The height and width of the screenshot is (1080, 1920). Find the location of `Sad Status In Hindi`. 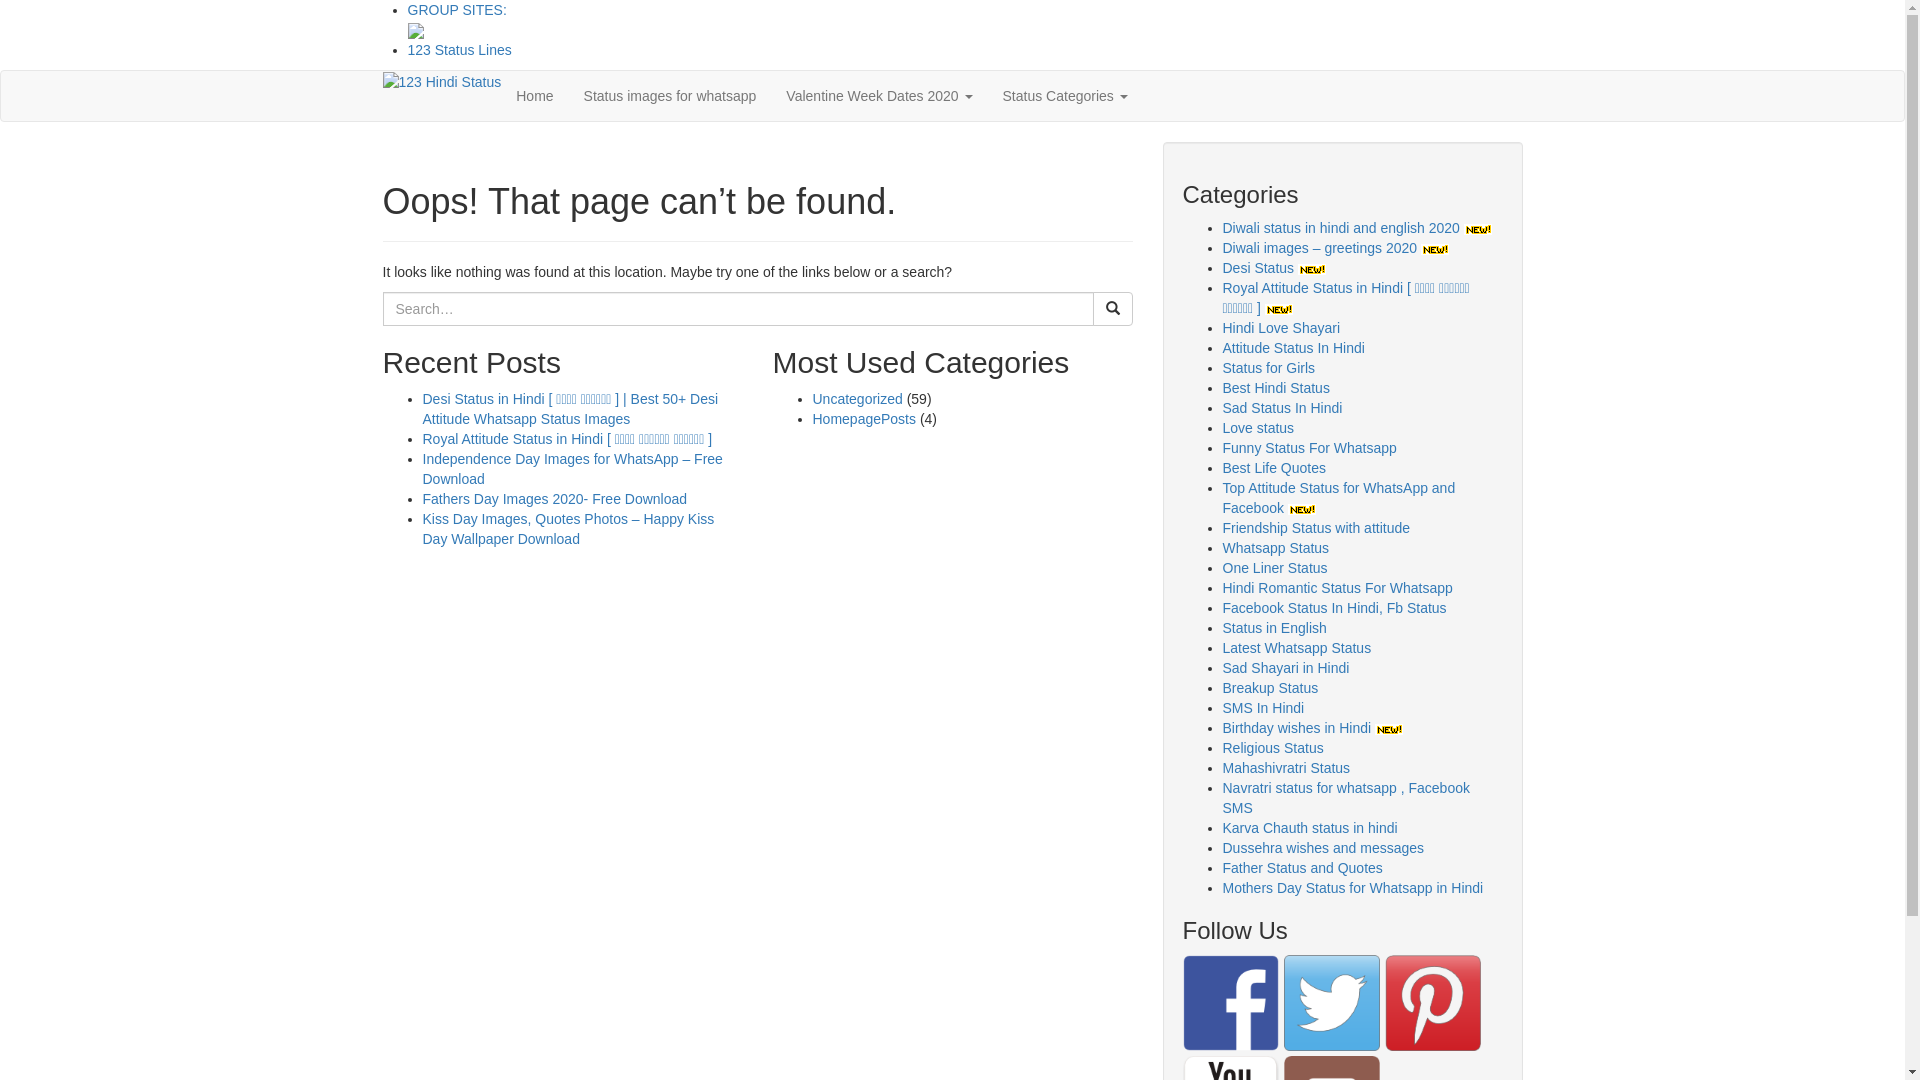

Sad Status In Hindi is located at coordinates (1282, 408).